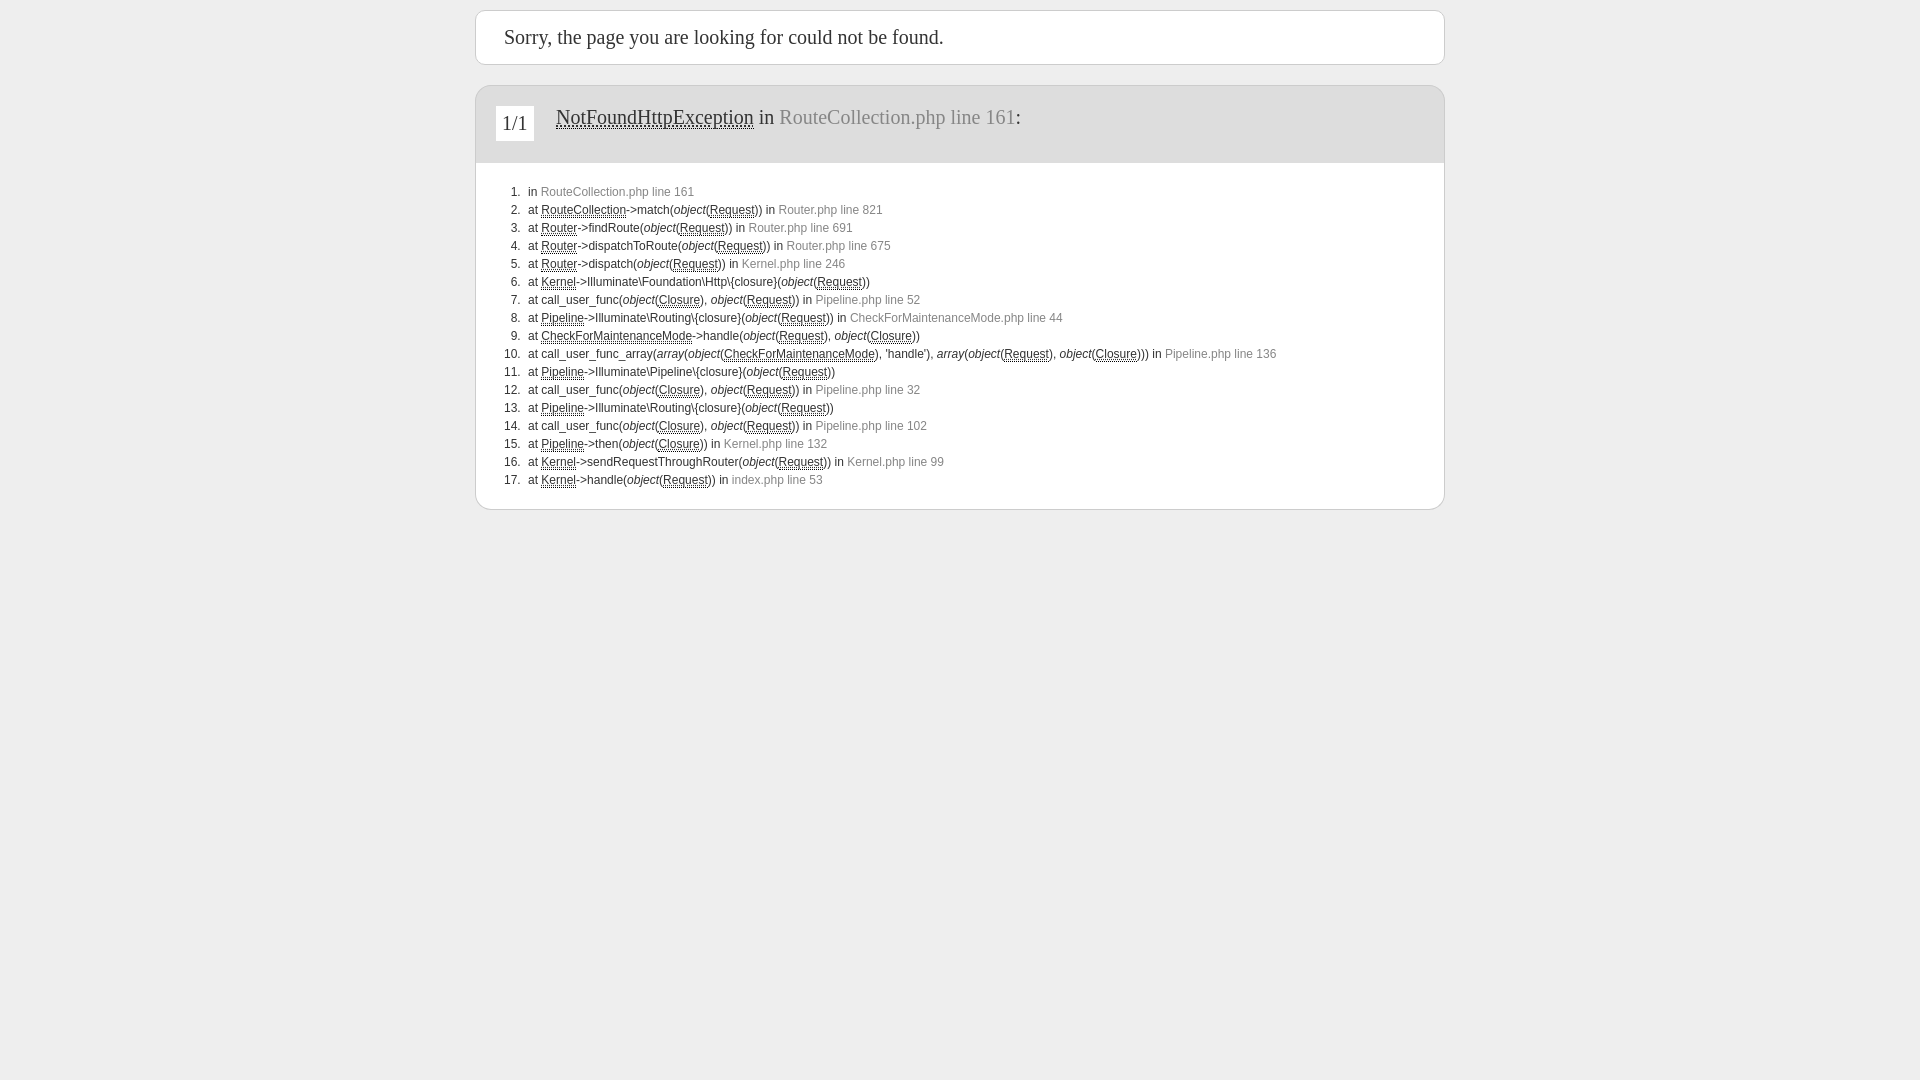 Image resolution: width=1920 pixels, height=1080 pixels. What do you see at coordinates (872, 426) in the screenshot?
I see `Pipeline.php line 102` at bounding box center [872, 426].